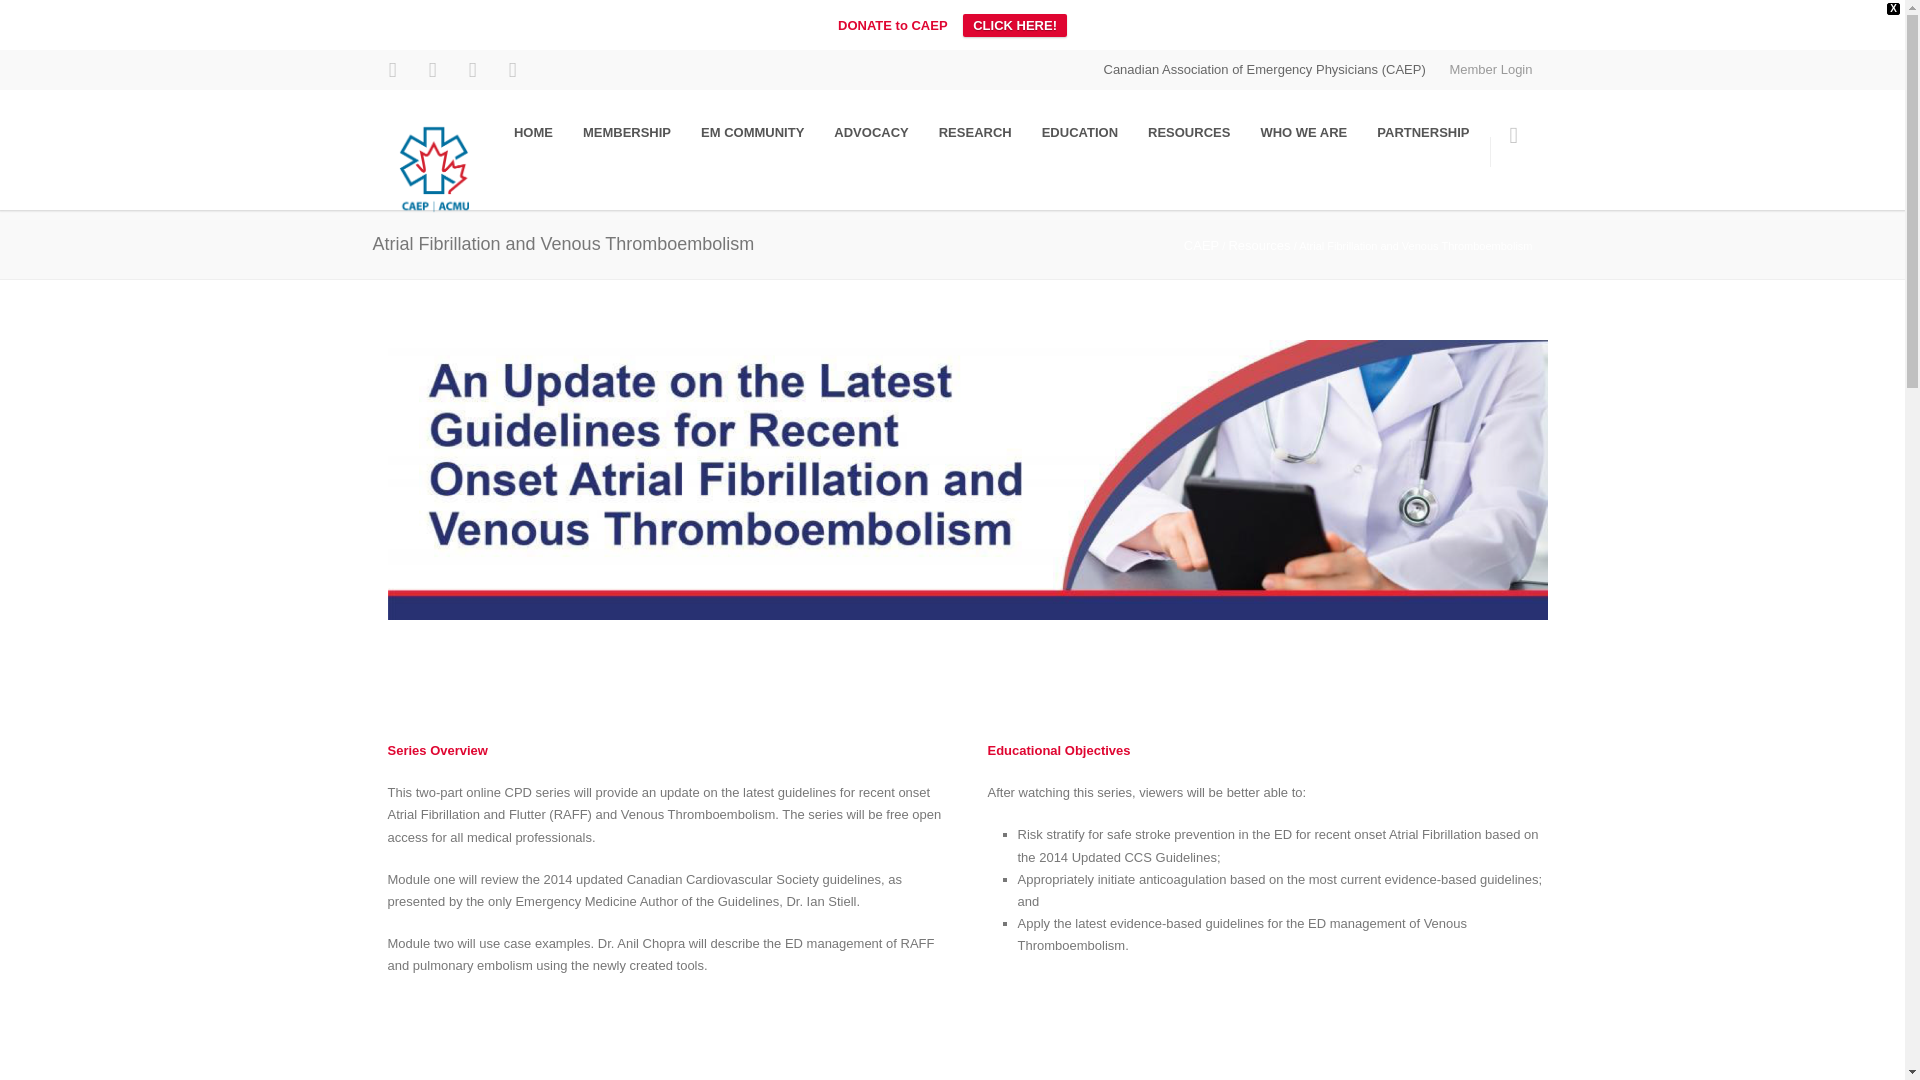 This screenshot has height=1080, width=1920. Describe the element at coordinates (432, 69) in the screenshot. I see `Instagram` at that location.